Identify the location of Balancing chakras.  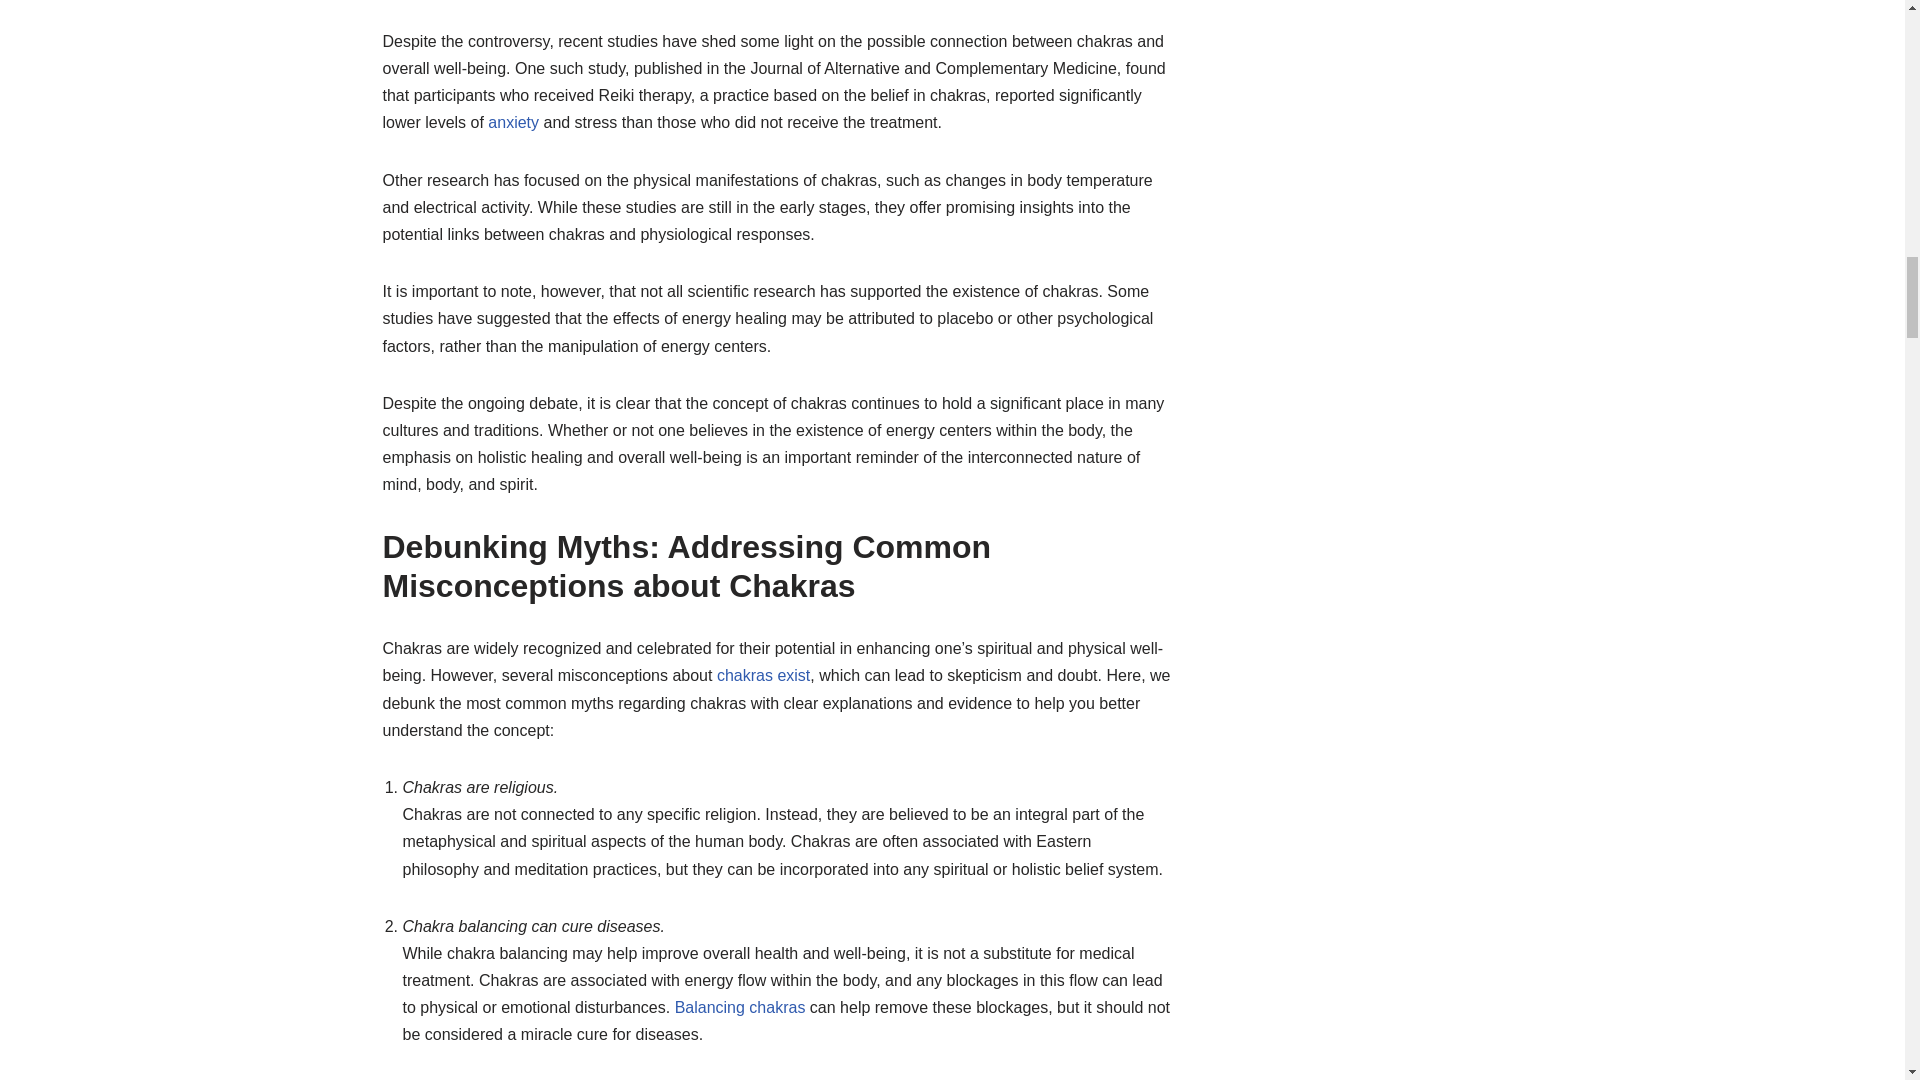
(740, 1008).